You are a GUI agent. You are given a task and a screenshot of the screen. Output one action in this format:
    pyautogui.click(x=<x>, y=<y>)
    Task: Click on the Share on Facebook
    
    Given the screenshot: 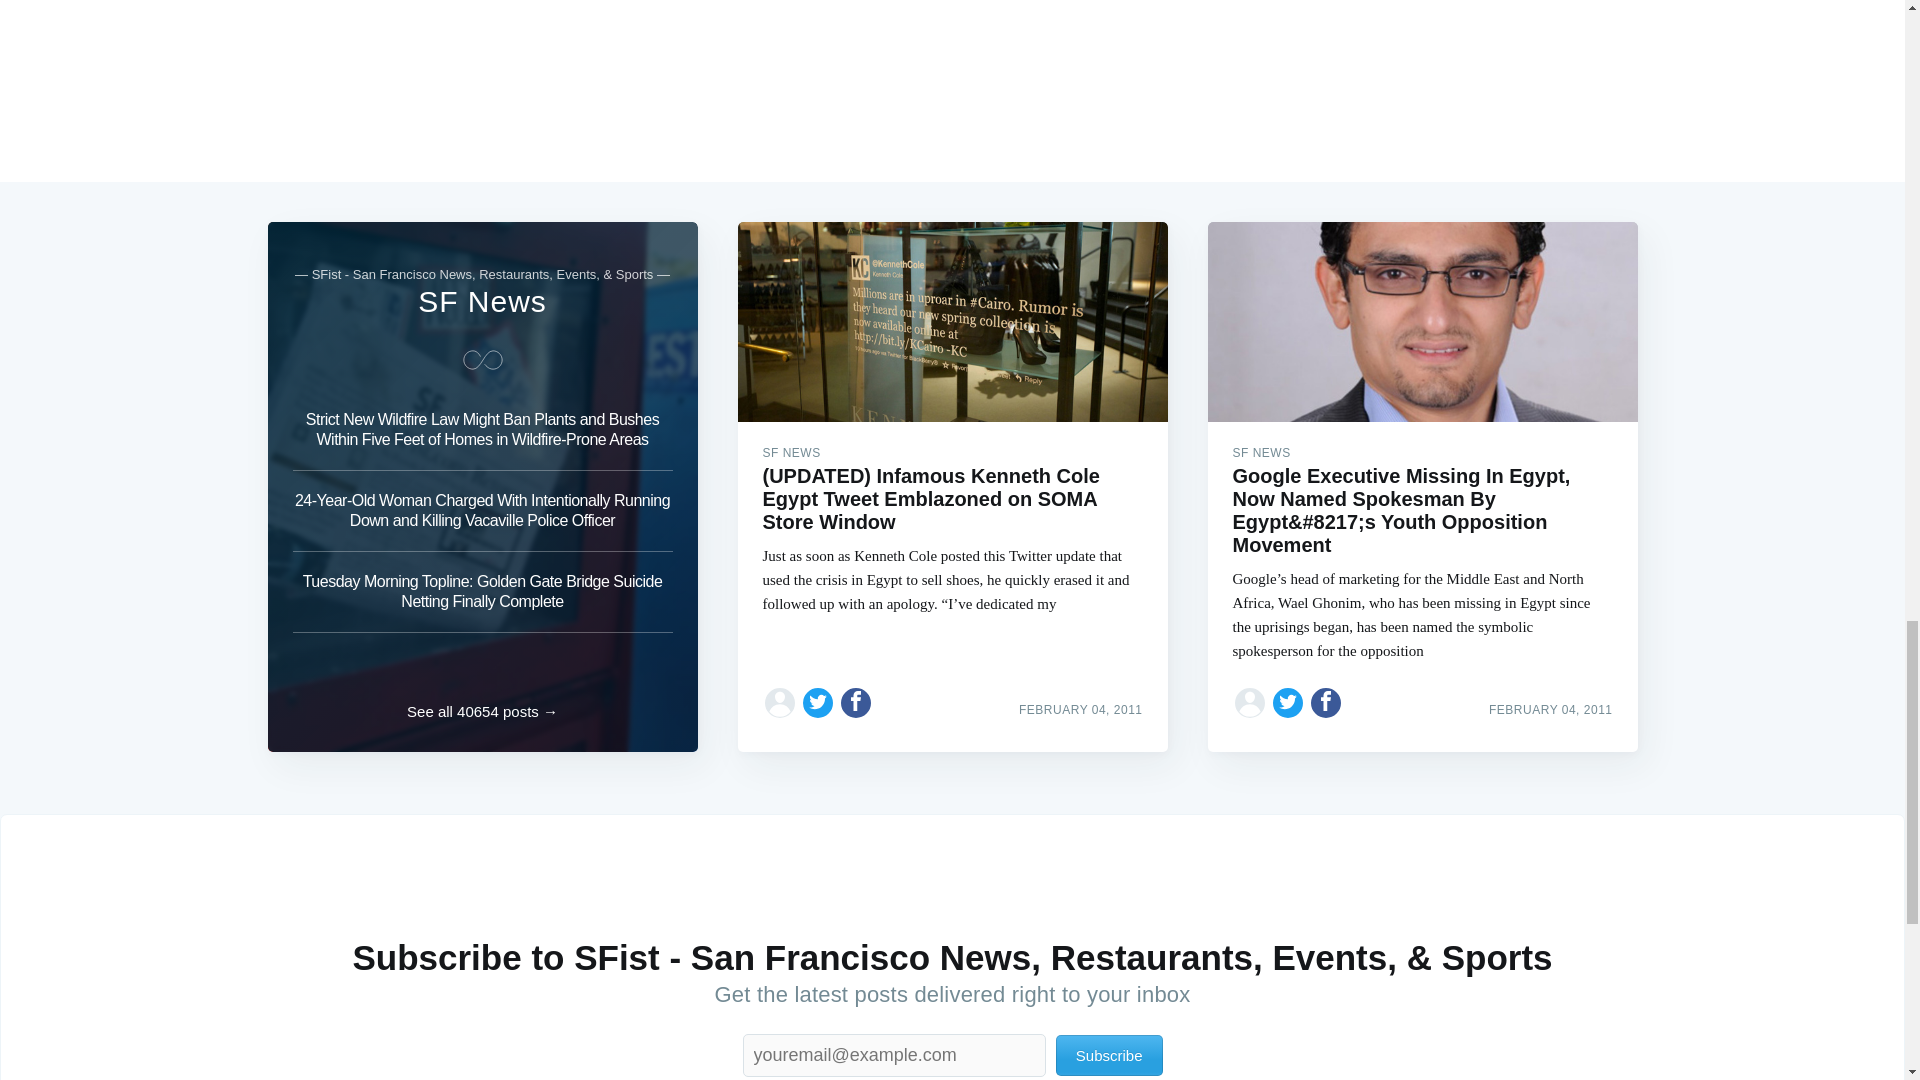 What is the action you would take?
    pyautogui.click(x=1326, y=702)
    